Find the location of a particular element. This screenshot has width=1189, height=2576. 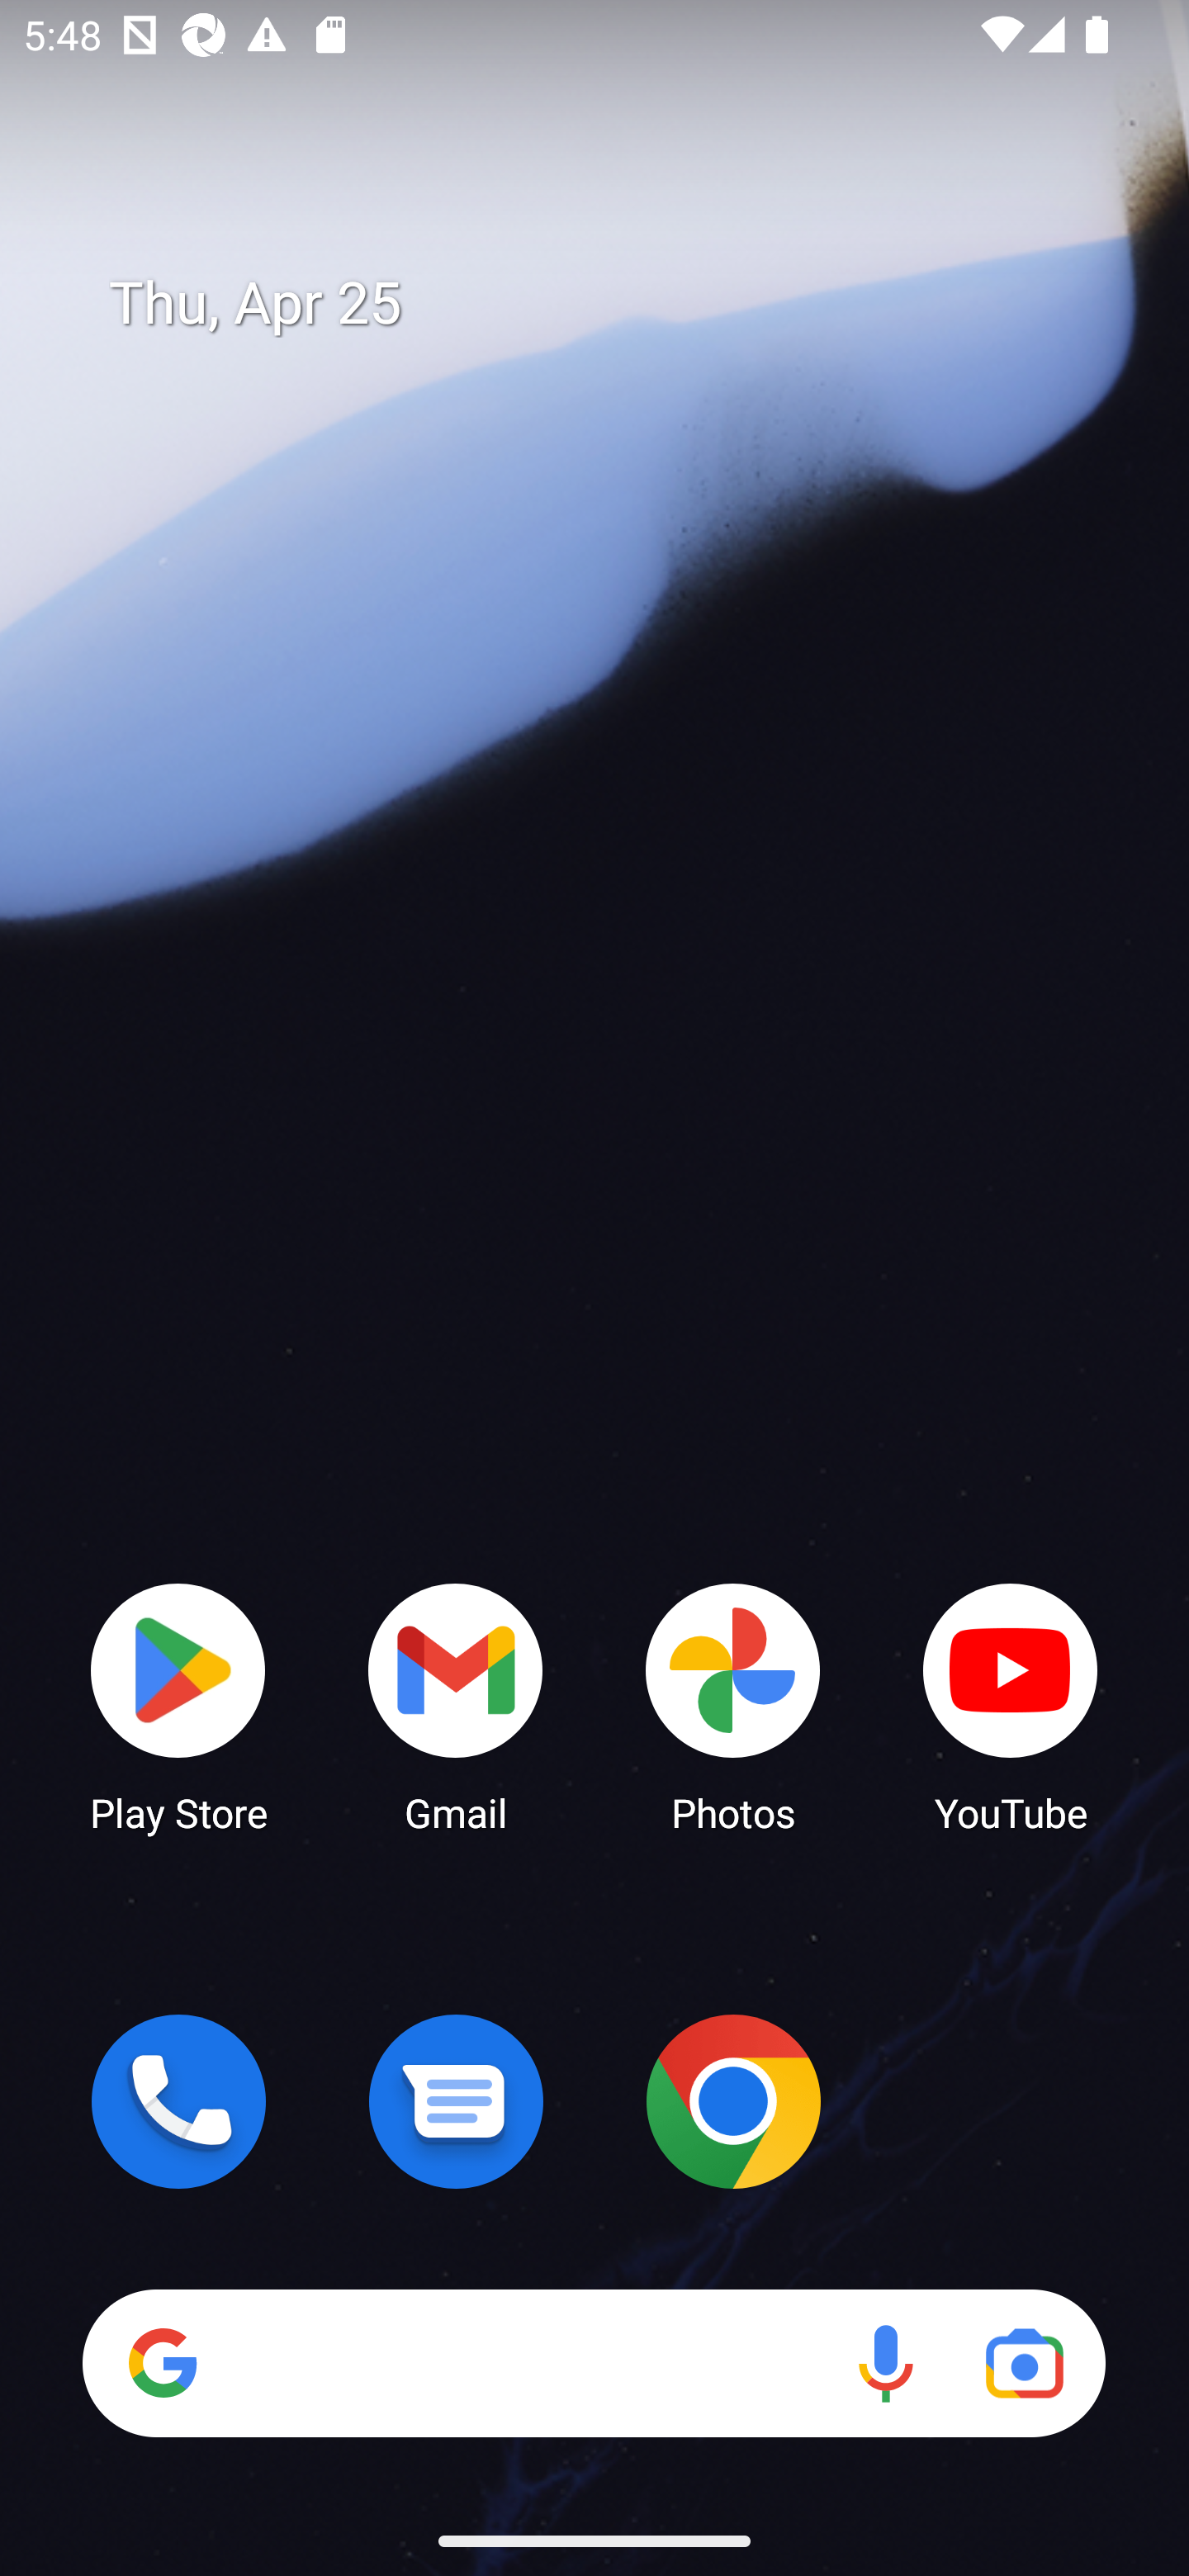

Voice search is located at coordinates (885, 2363).